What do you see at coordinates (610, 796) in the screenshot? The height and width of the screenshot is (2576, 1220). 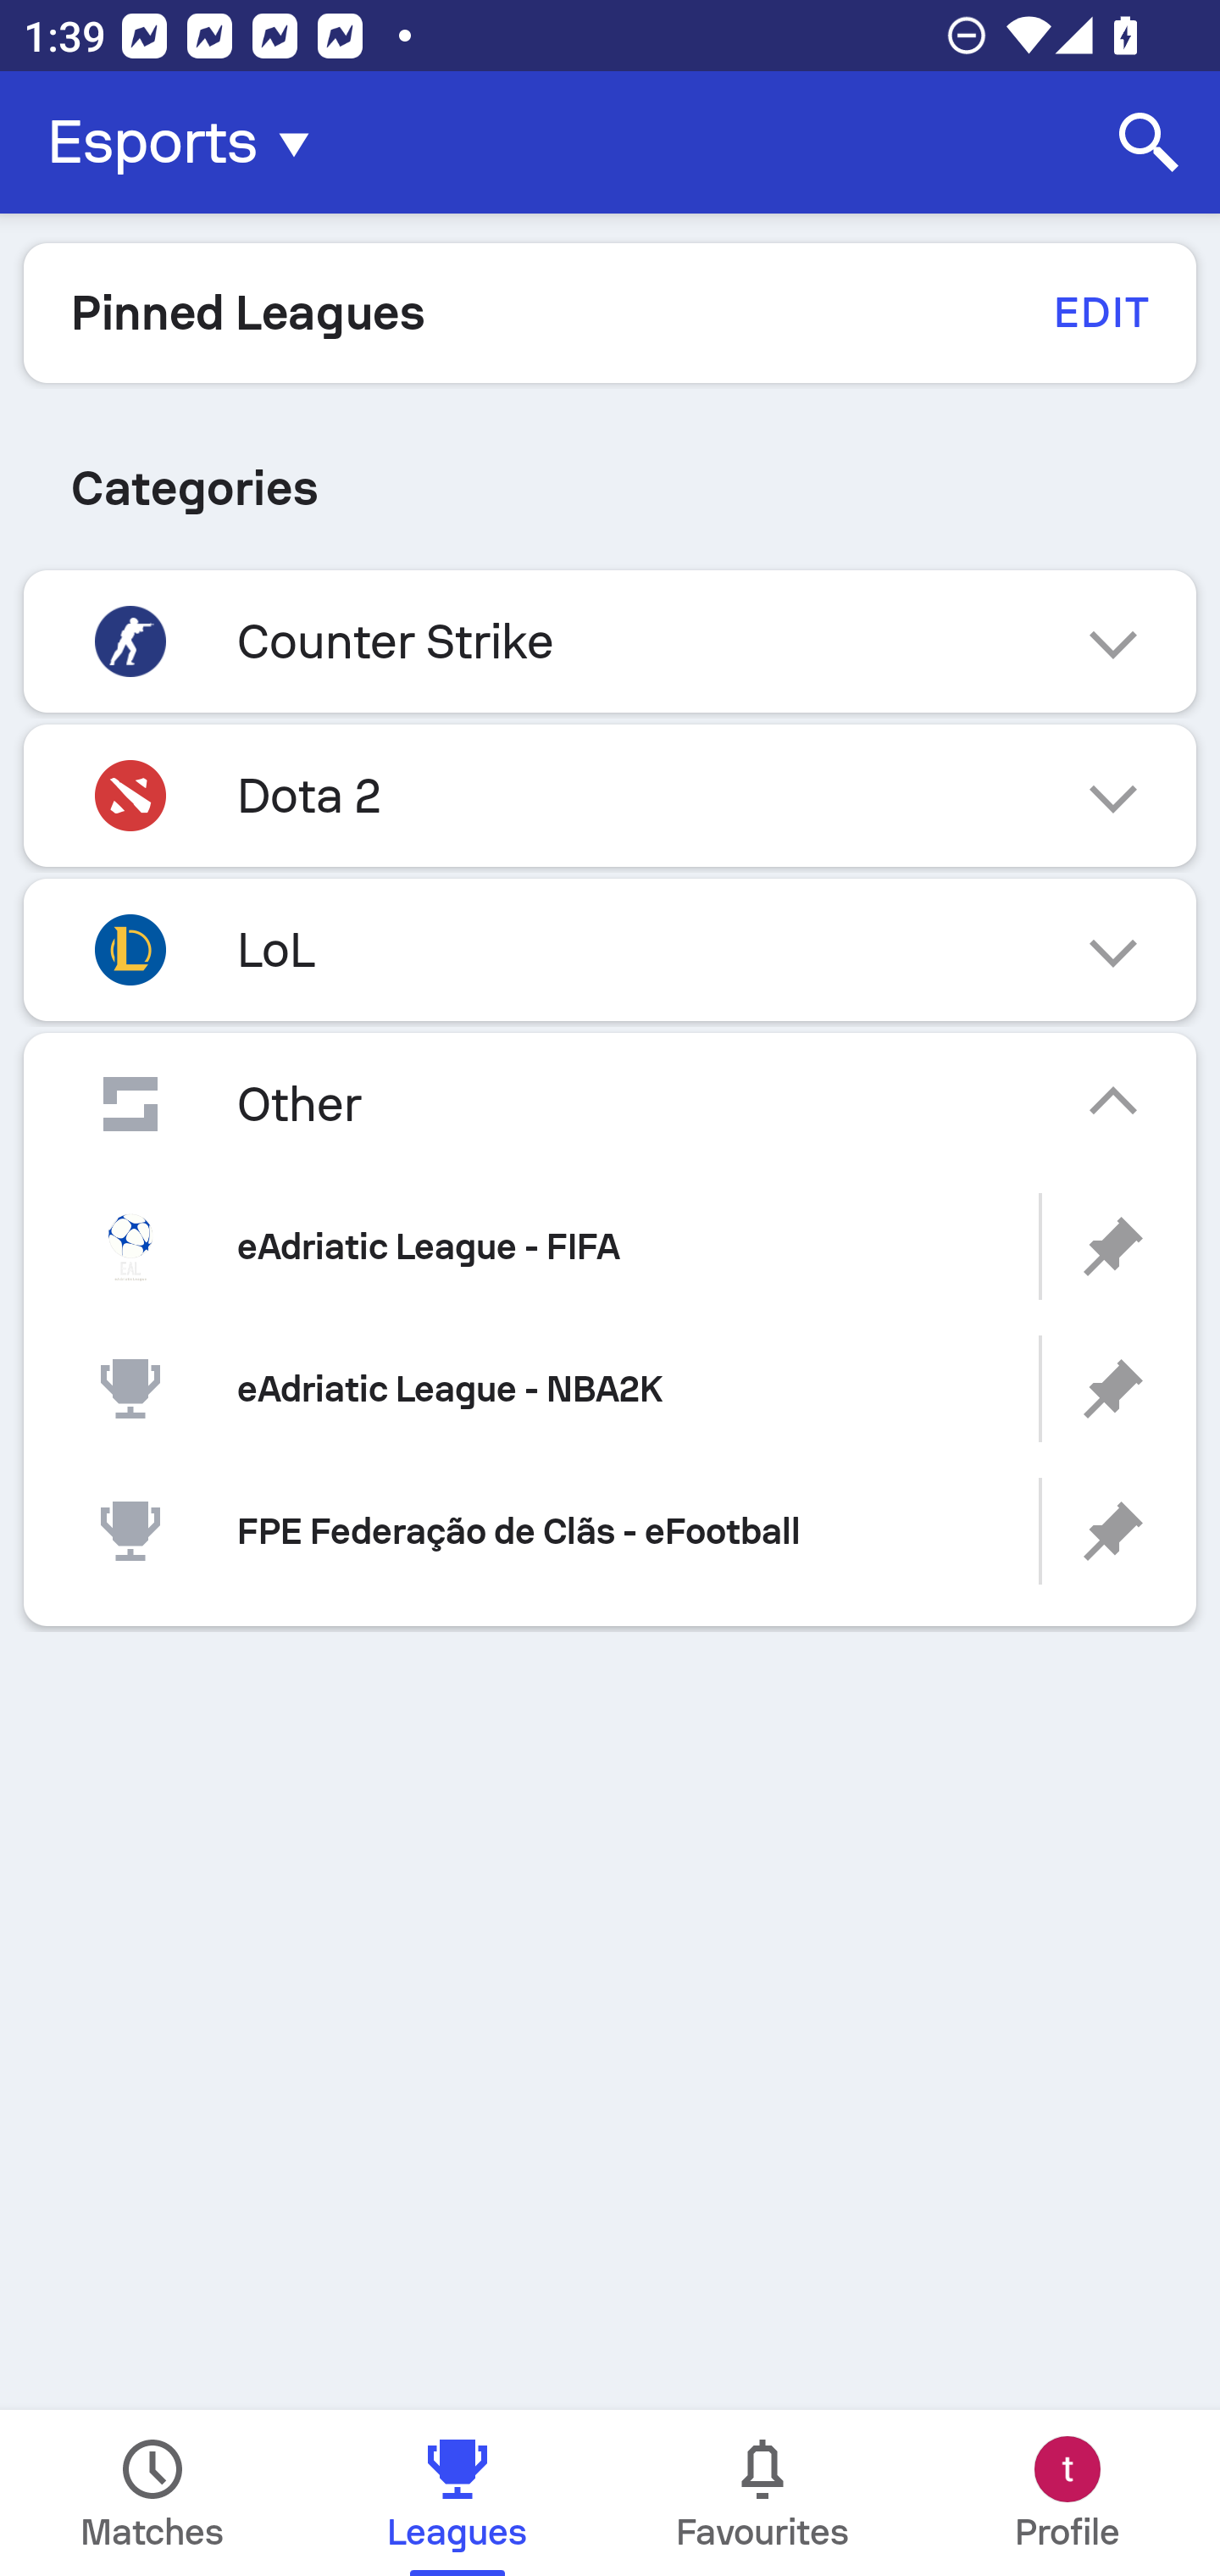 I see `Dota 2` at bounding box center [610, 796].